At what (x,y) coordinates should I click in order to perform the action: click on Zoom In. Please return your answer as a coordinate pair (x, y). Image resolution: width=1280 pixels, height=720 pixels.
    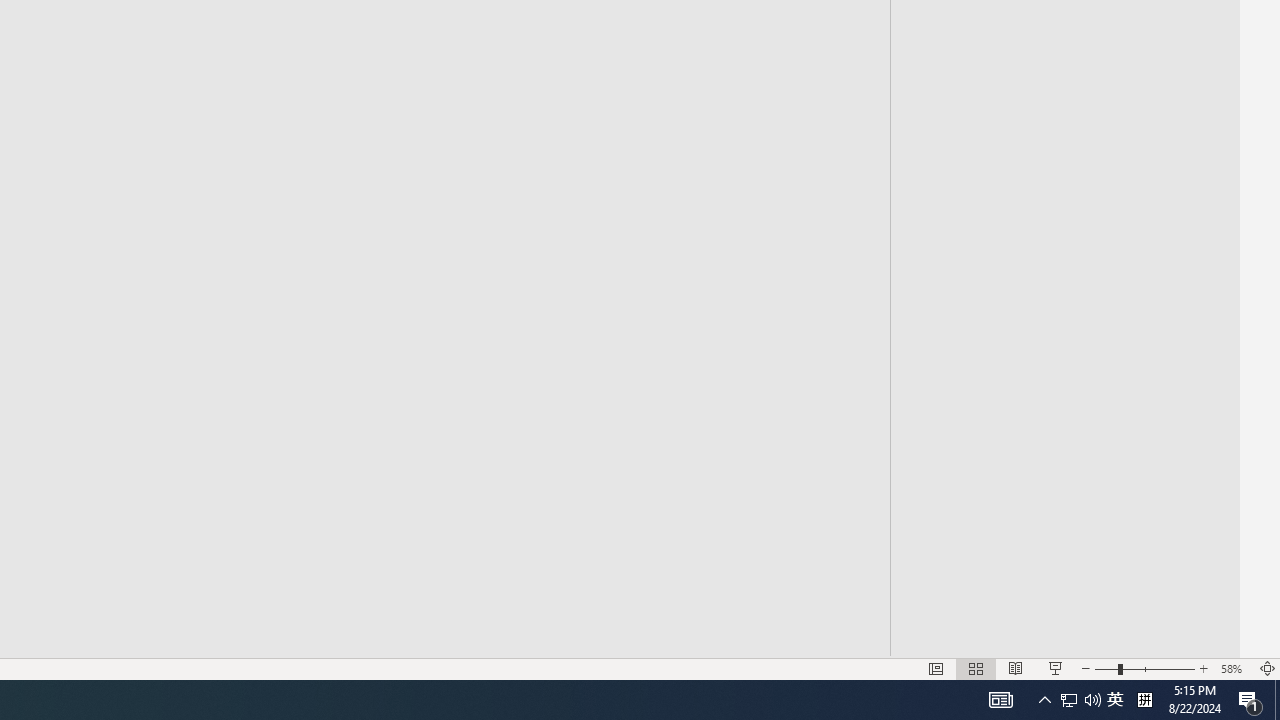
    Looking at the image, I should click on (1204, 668).